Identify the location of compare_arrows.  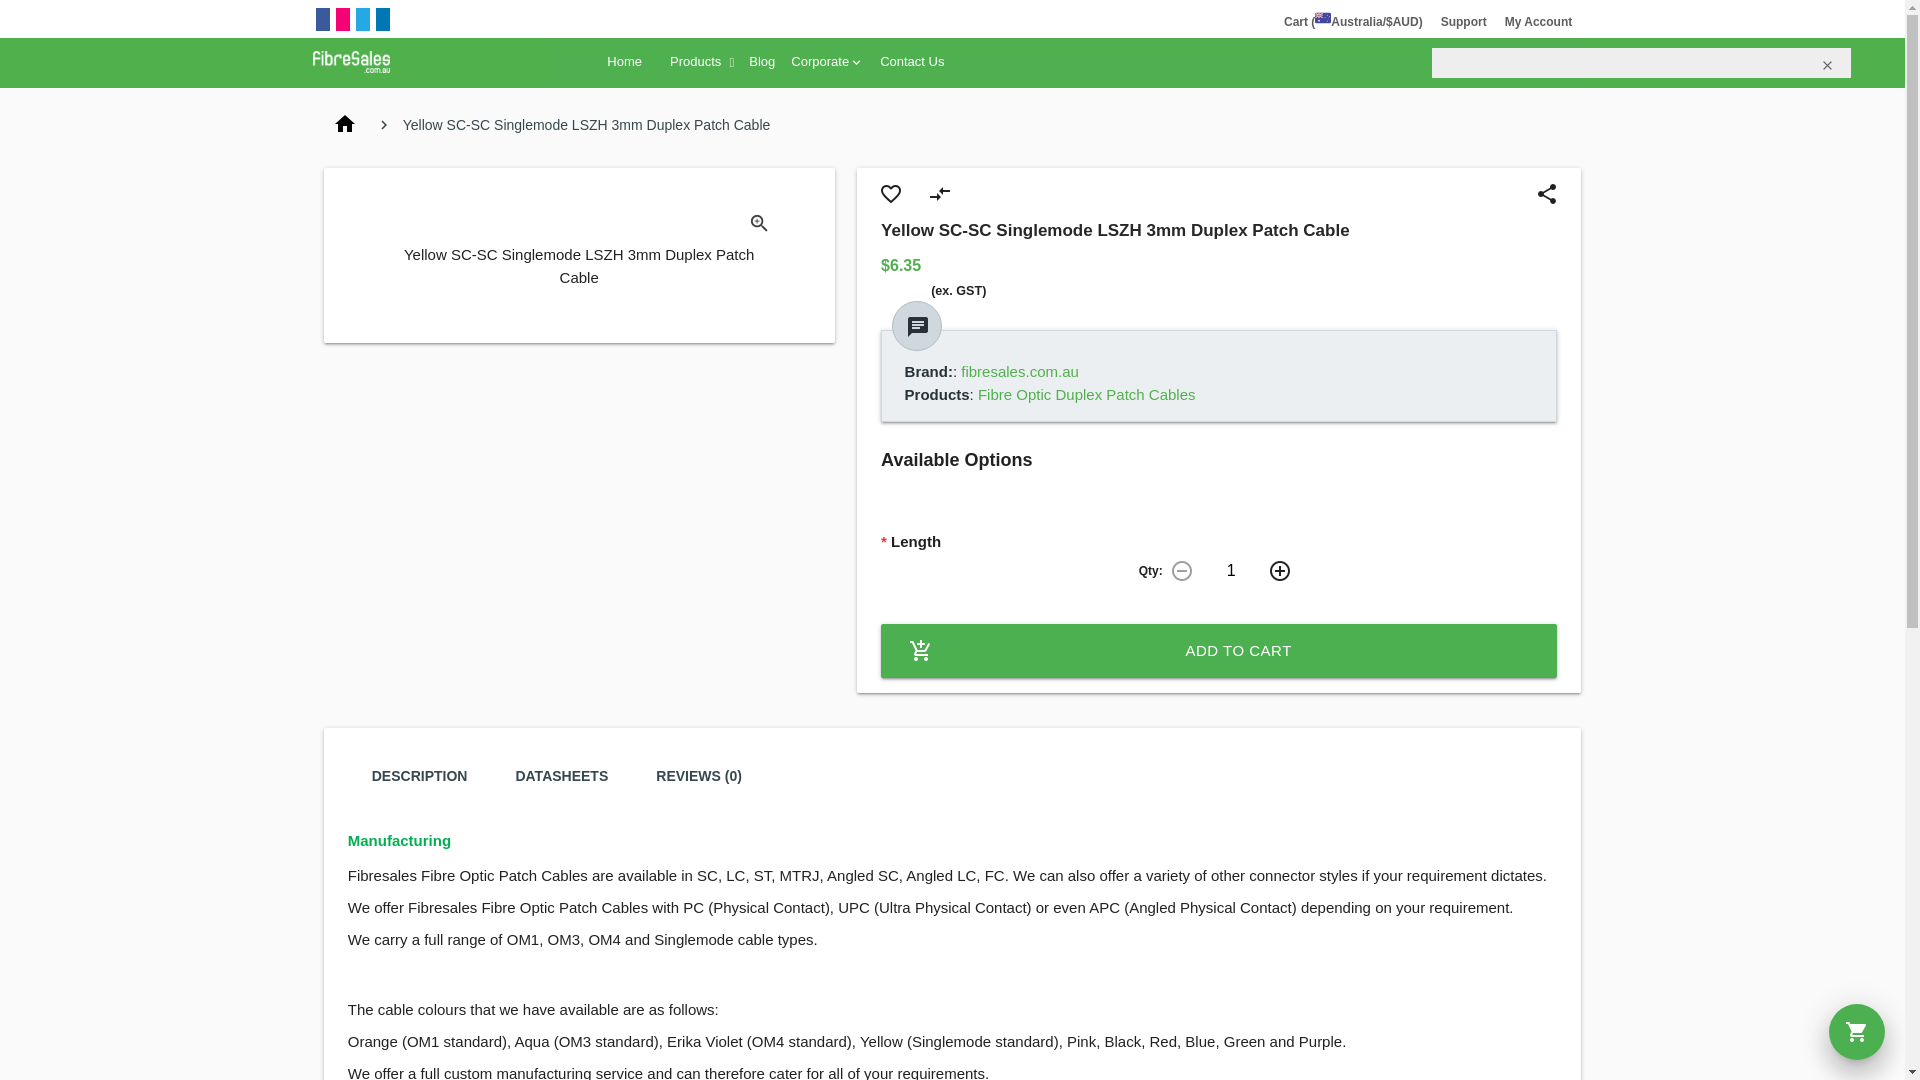
(939, 194).